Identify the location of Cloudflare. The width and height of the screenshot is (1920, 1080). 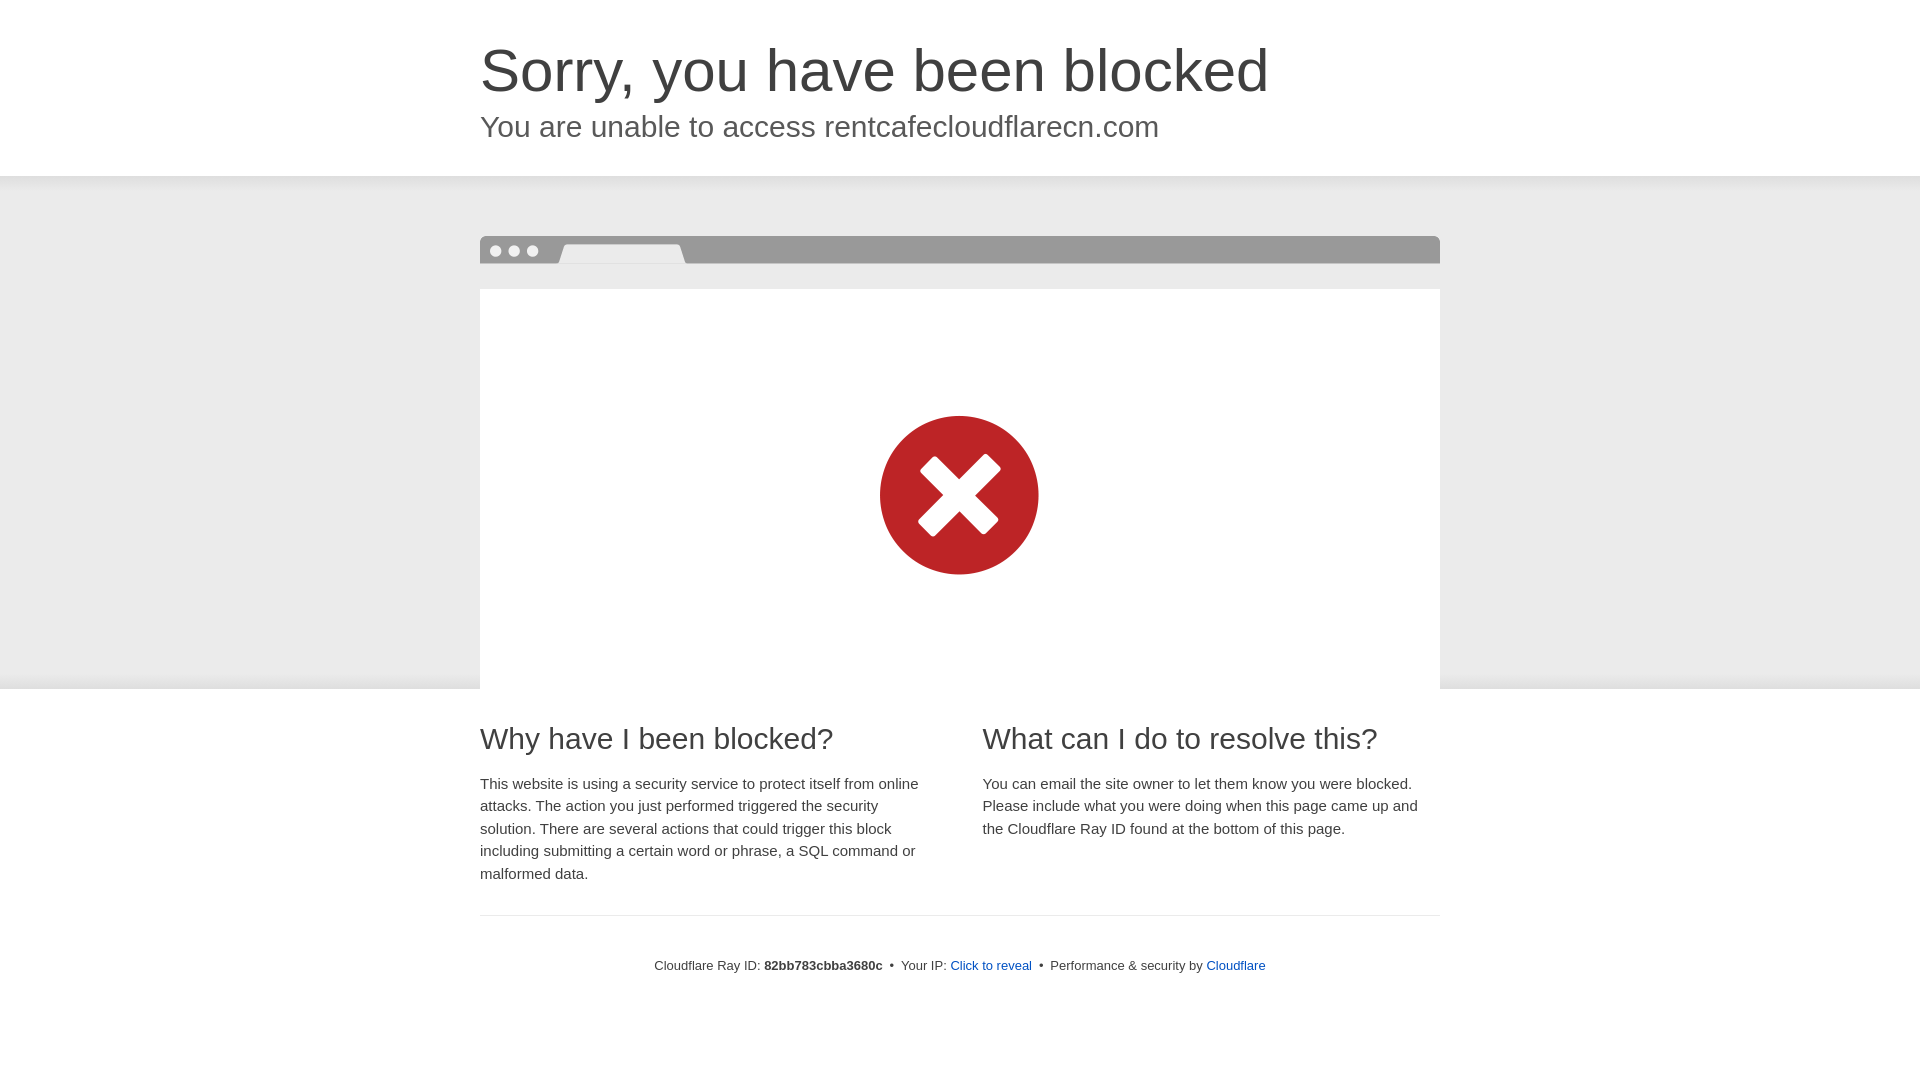
(1236, 966).